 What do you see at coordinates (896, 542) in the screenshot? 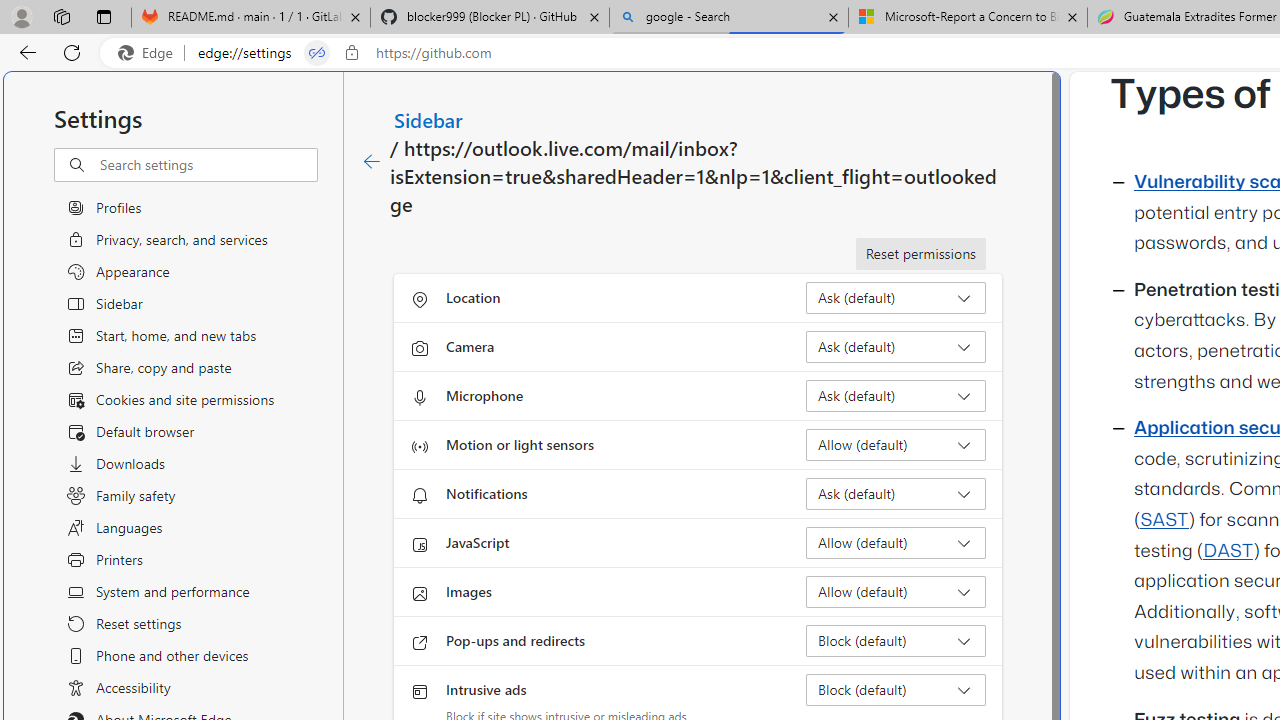
I see `JavaScript Allow (default)` at bounding box center [896, 542].